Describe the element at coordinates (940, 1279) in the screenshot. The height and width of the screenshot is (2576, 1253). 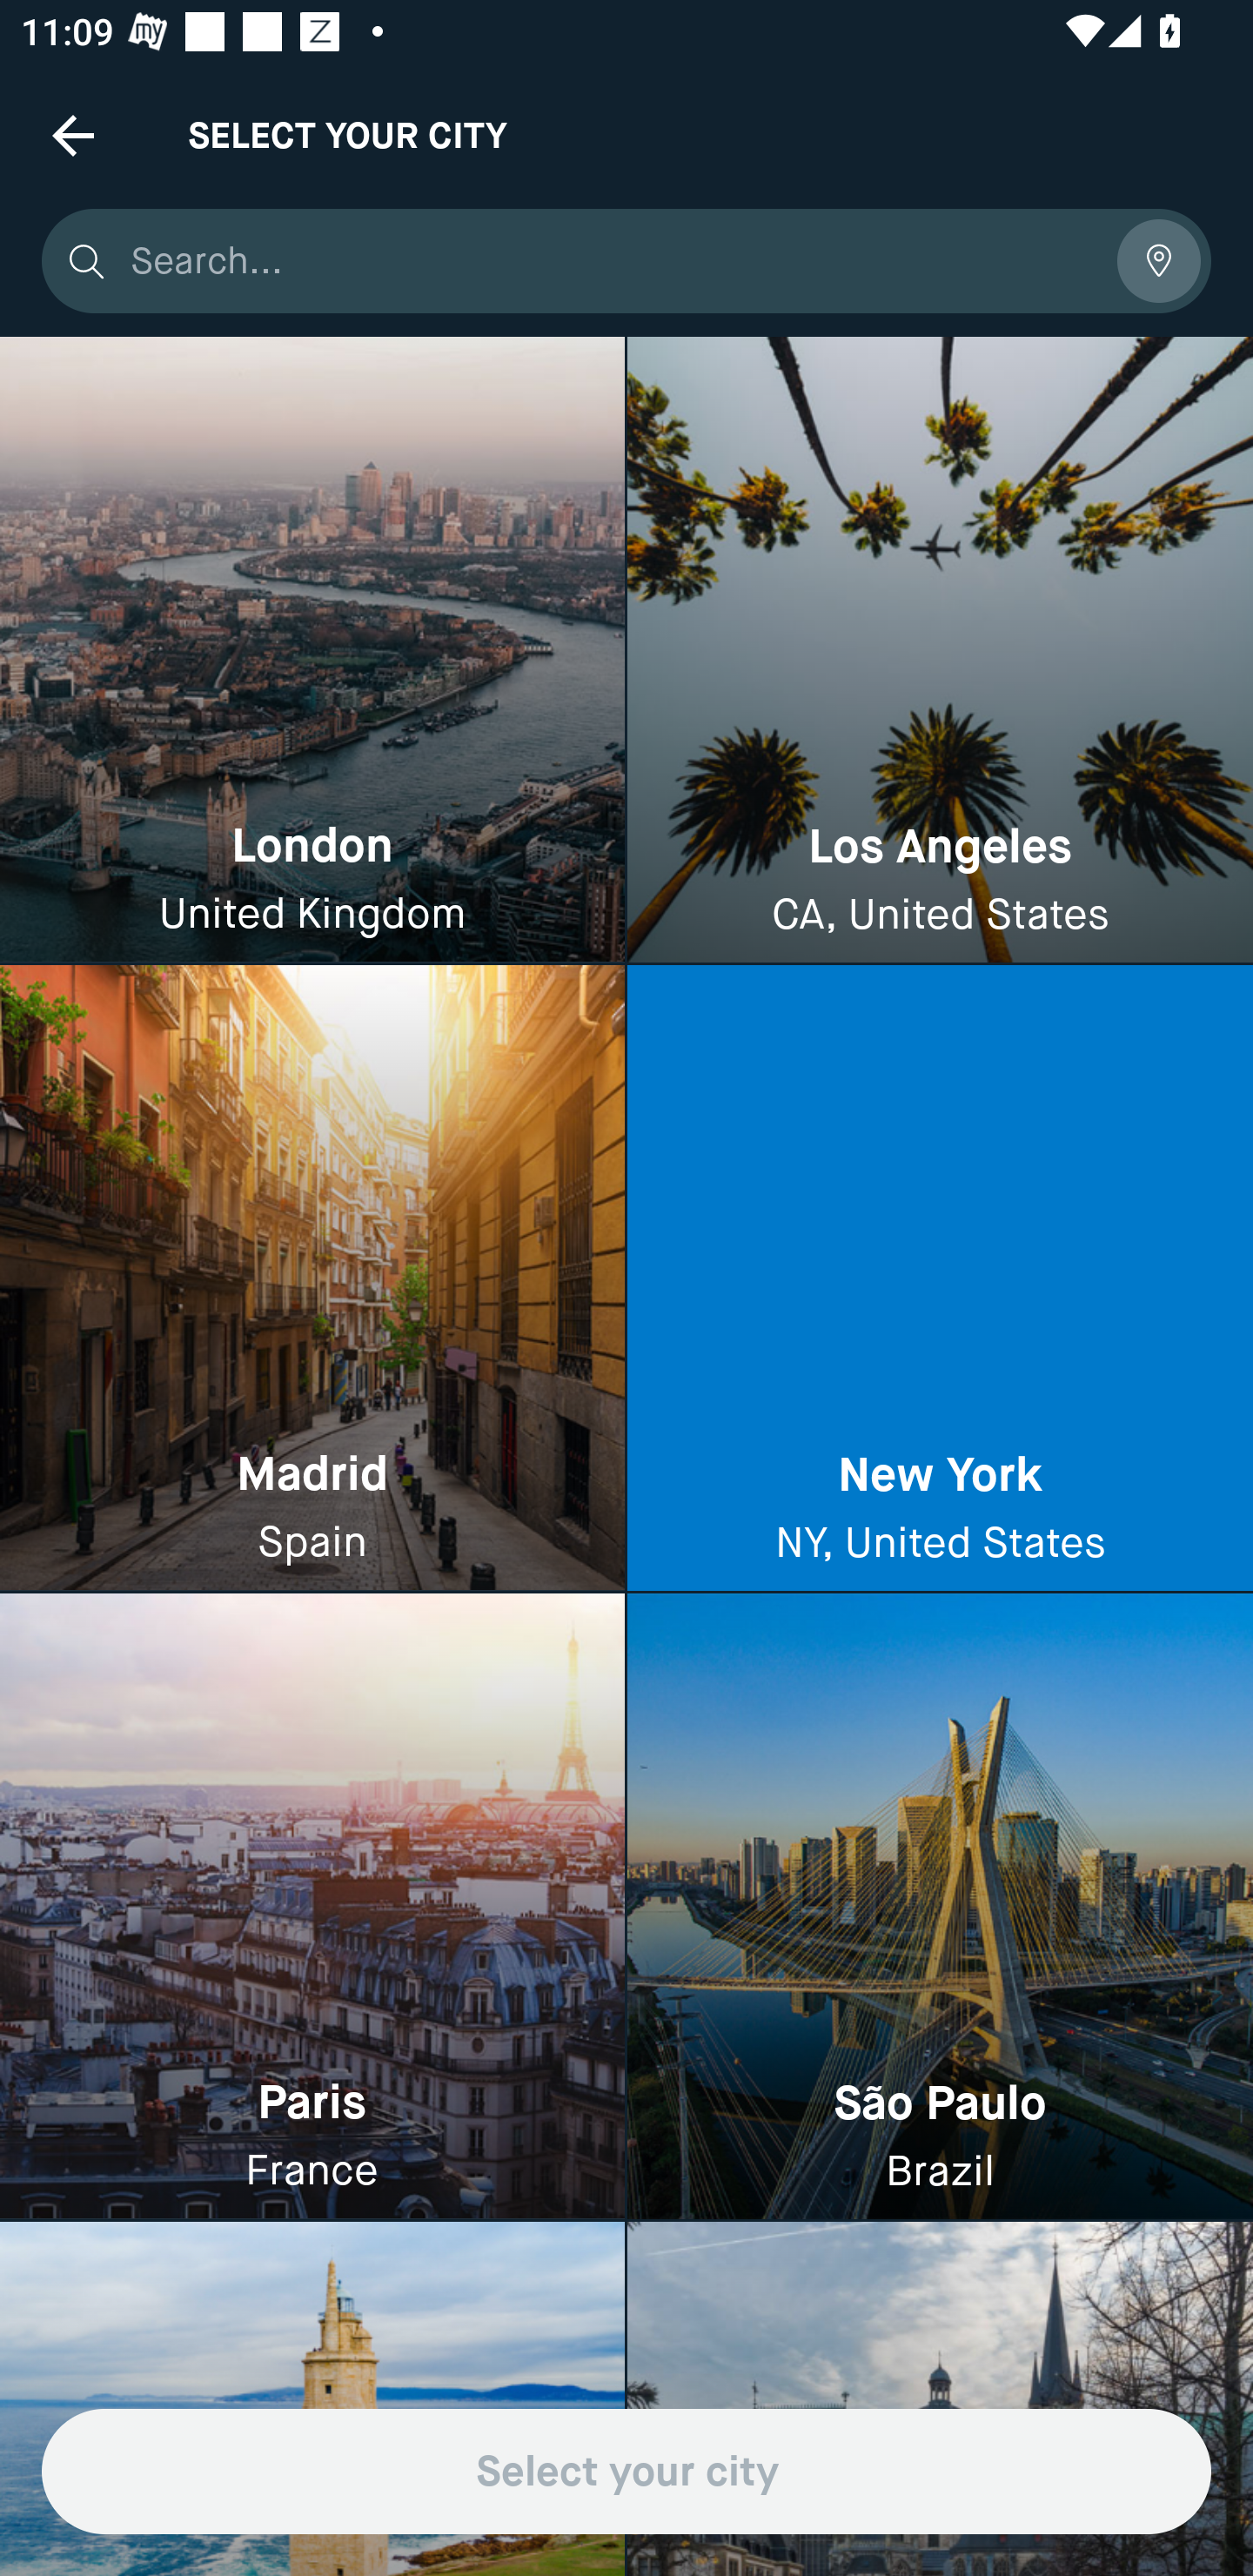
I see `New York NY, United States` at that location.